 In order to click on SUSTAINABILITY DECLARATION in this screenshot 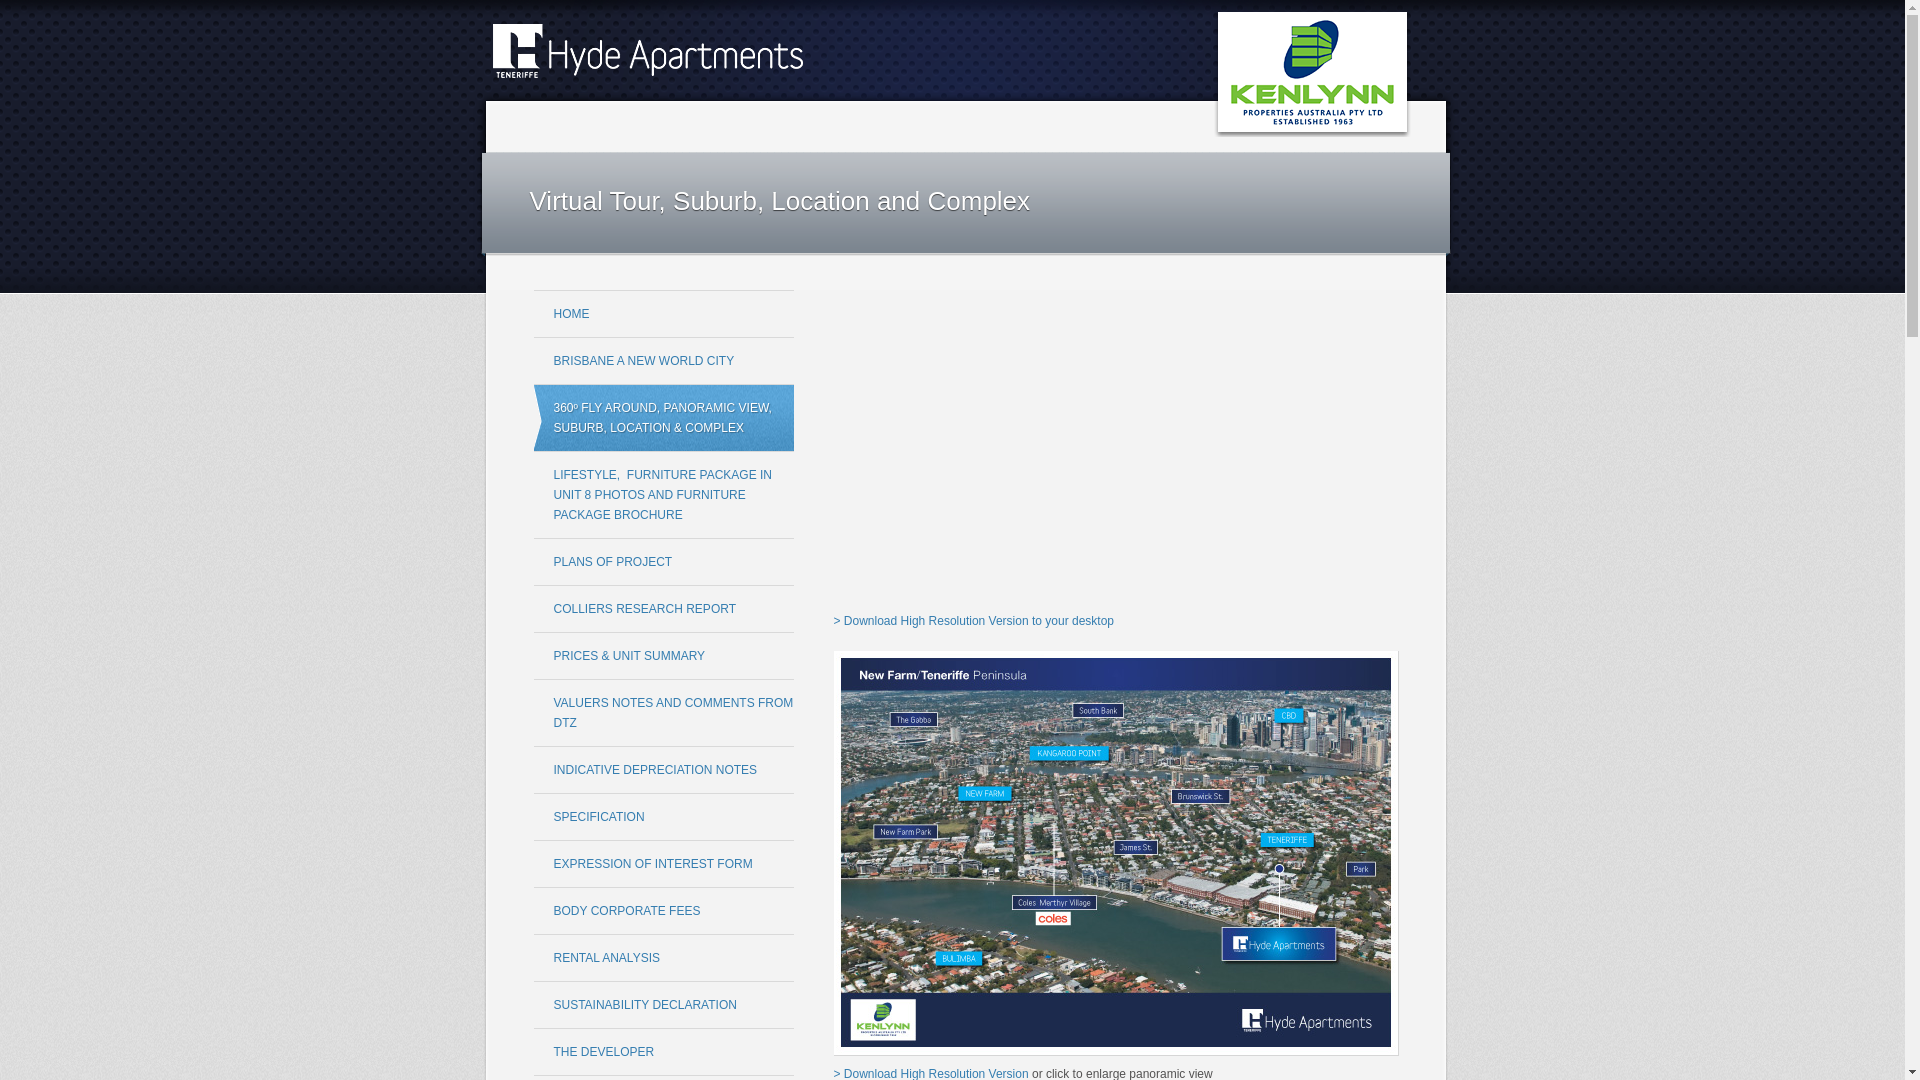, I will do `click(664, 1006)`.